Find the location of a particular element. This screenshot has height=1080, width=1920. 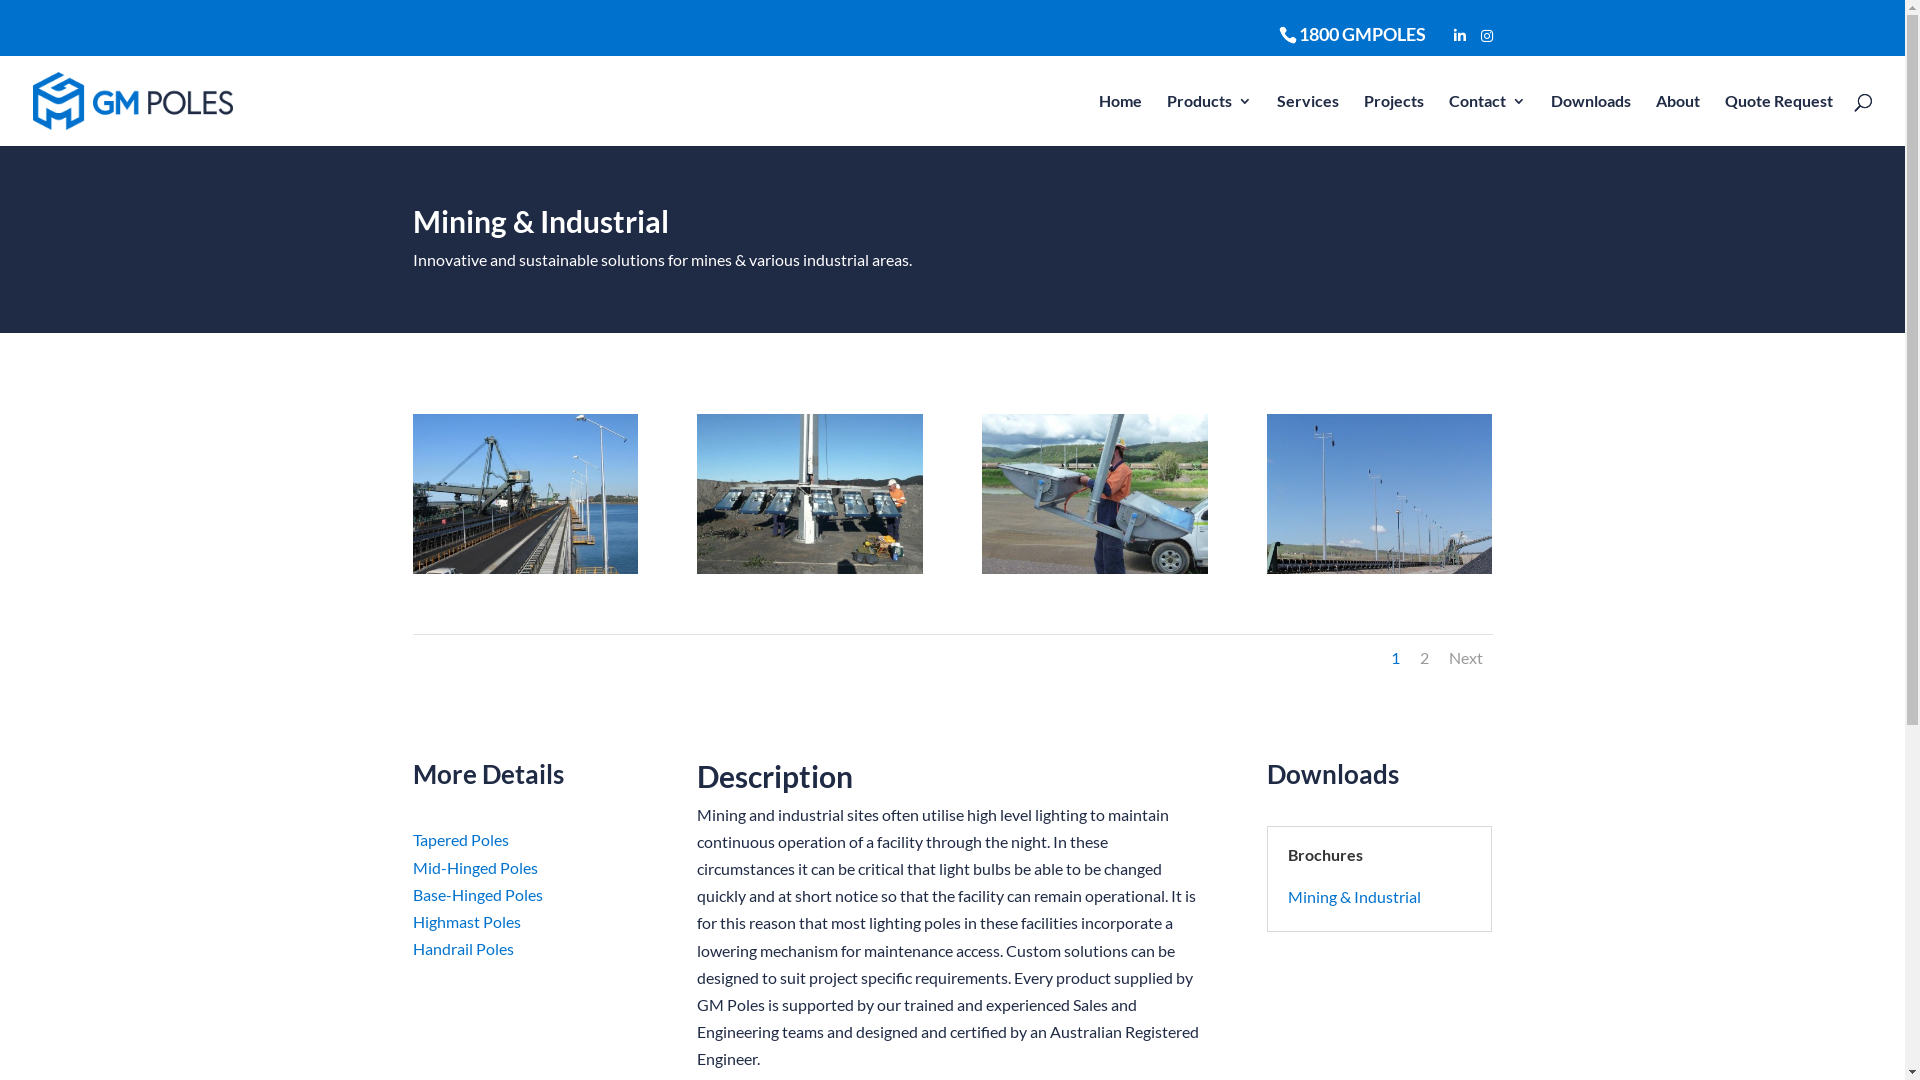

Mining & Industrial is located at coordinates (524, 568).